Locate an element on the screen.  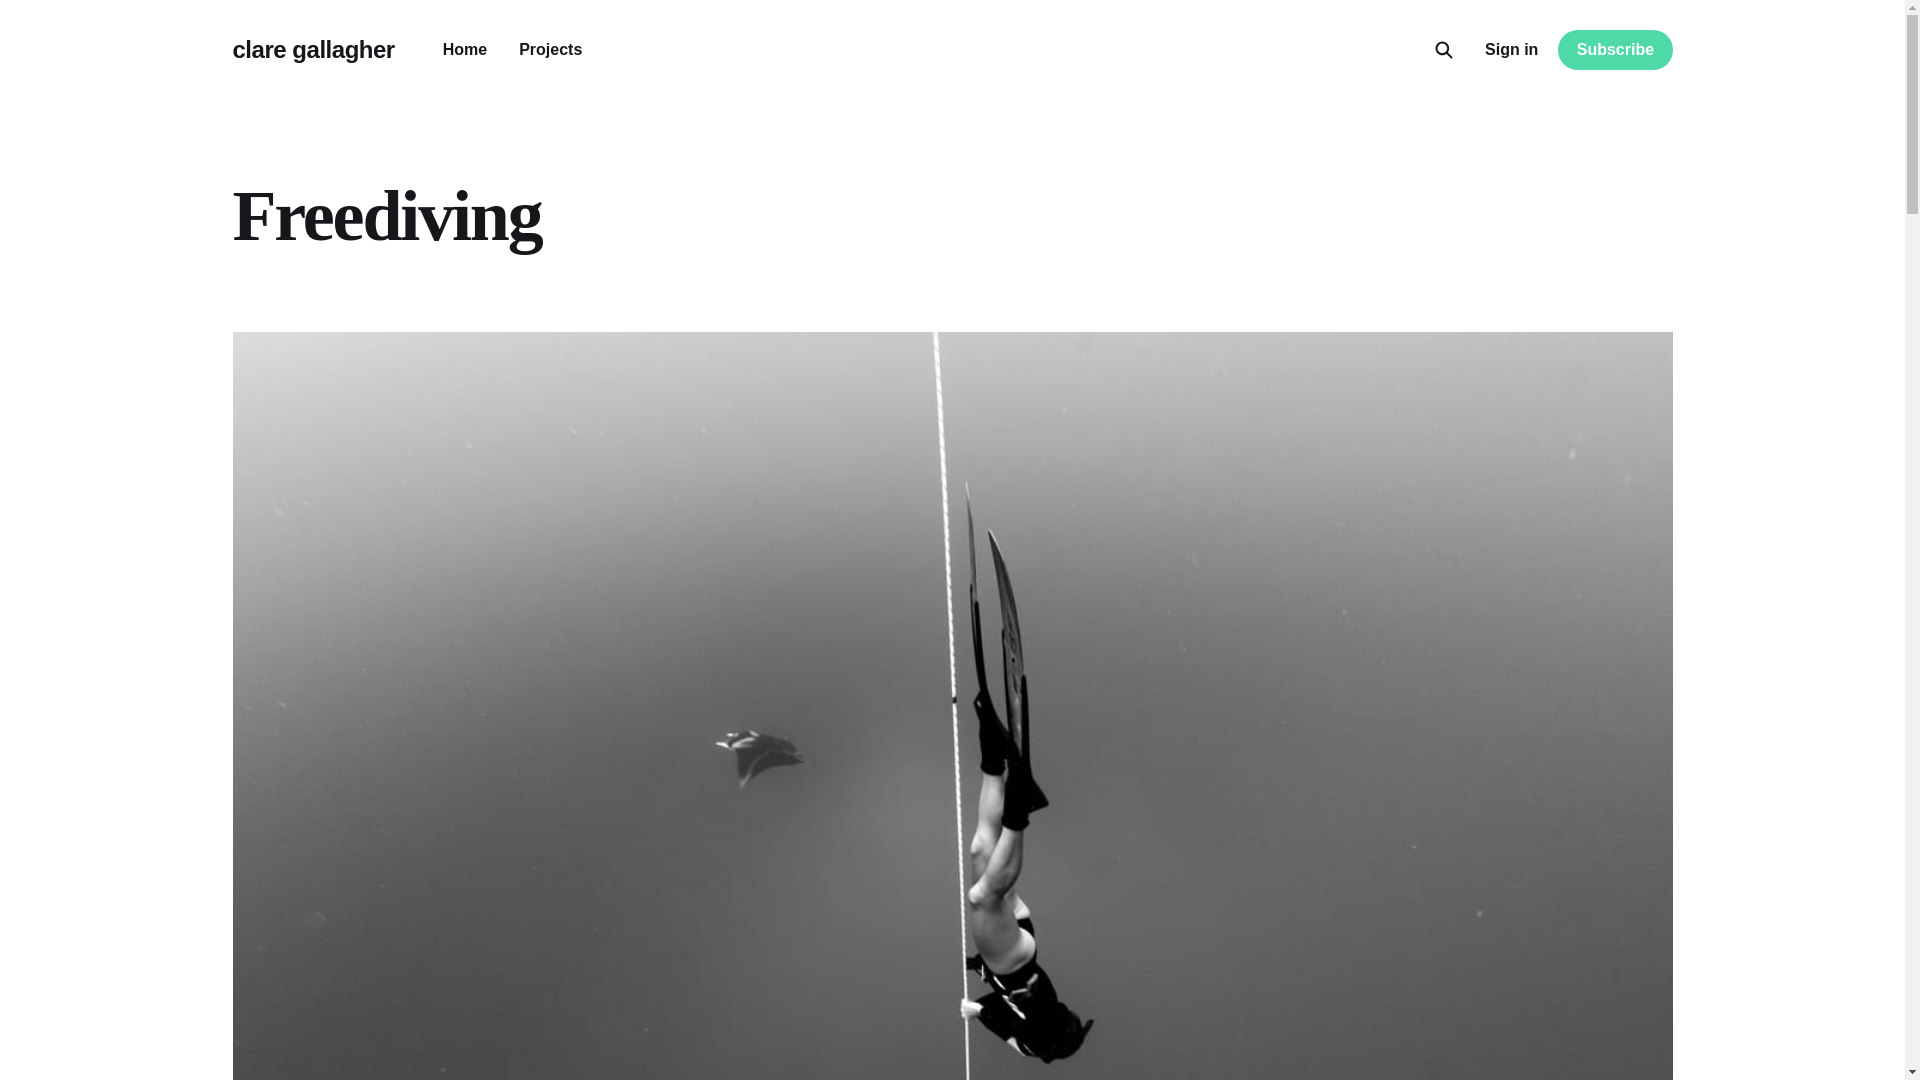
Subscribe is located at coordinates (1614, 50).